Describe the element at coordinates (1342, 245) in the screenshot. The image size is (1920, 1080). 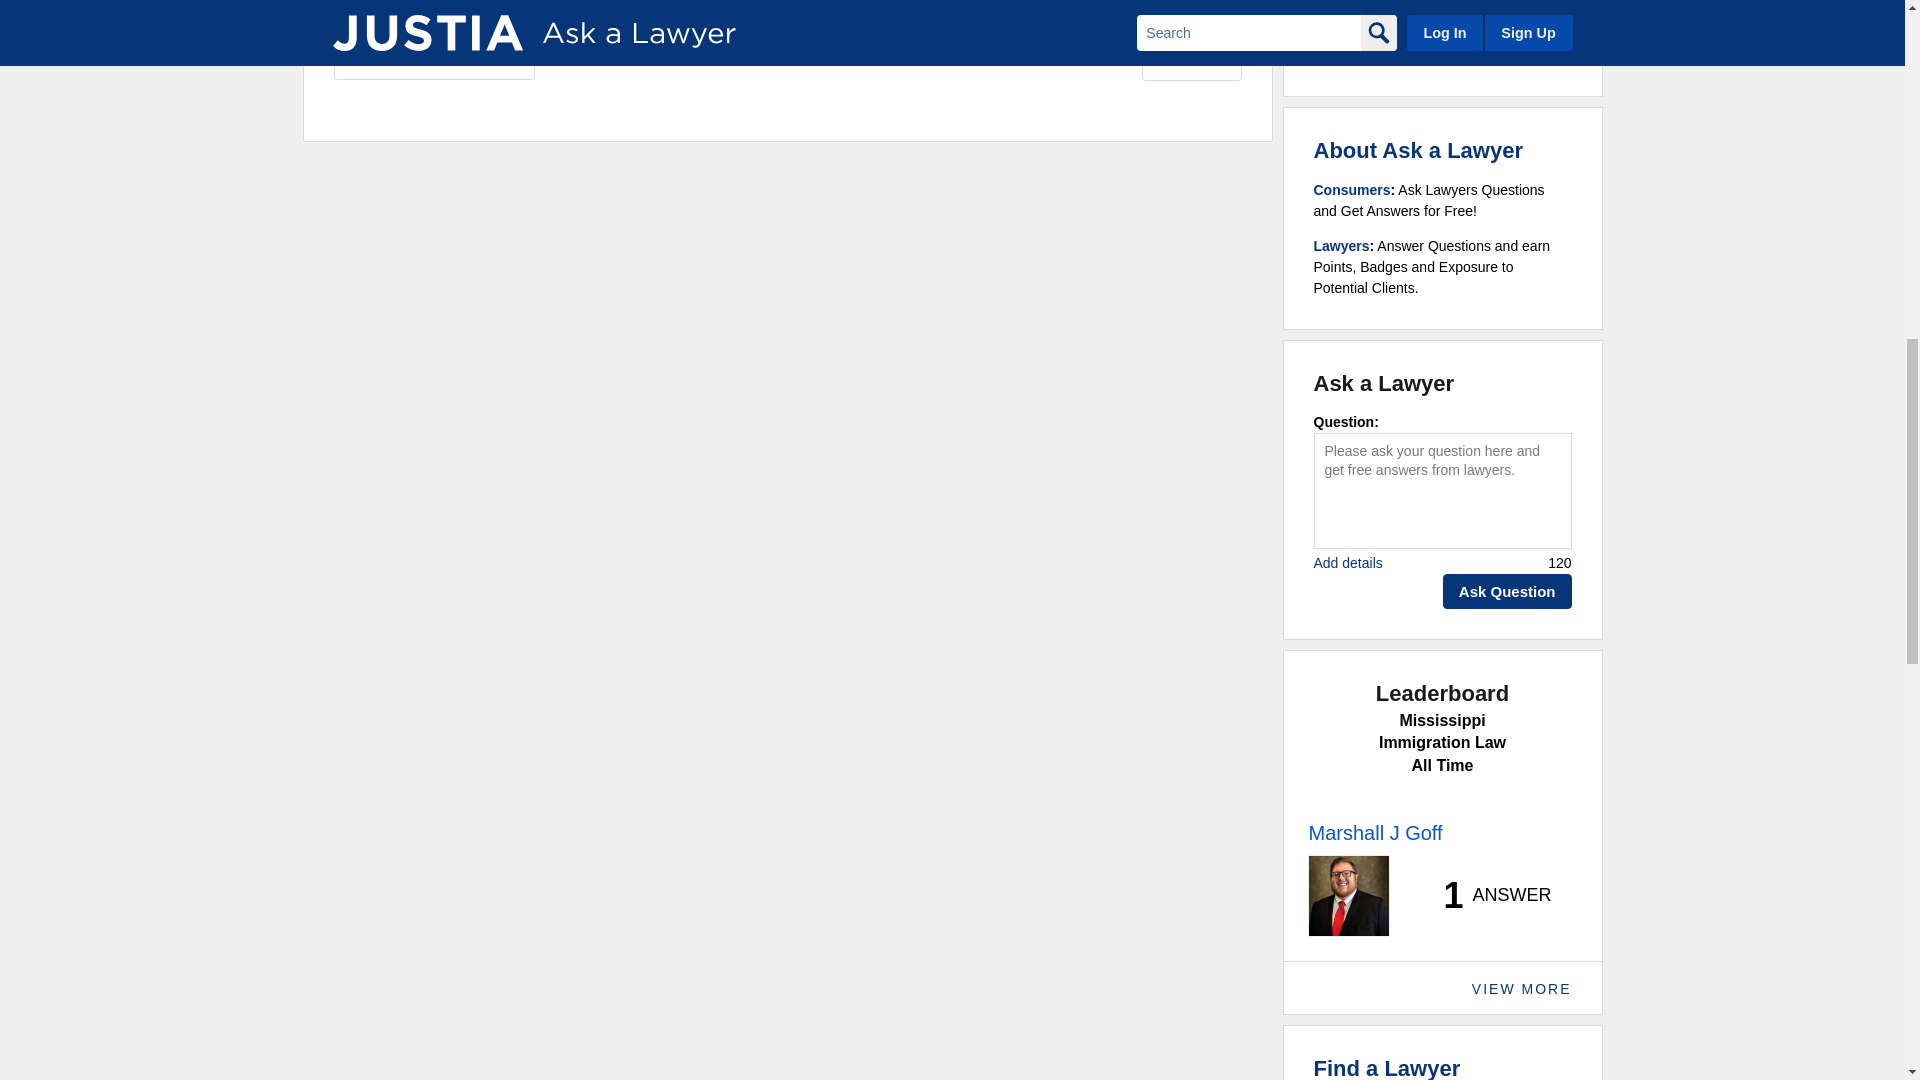
I see `Ask a Lawyer - FAQs - Lawyers` at that location.